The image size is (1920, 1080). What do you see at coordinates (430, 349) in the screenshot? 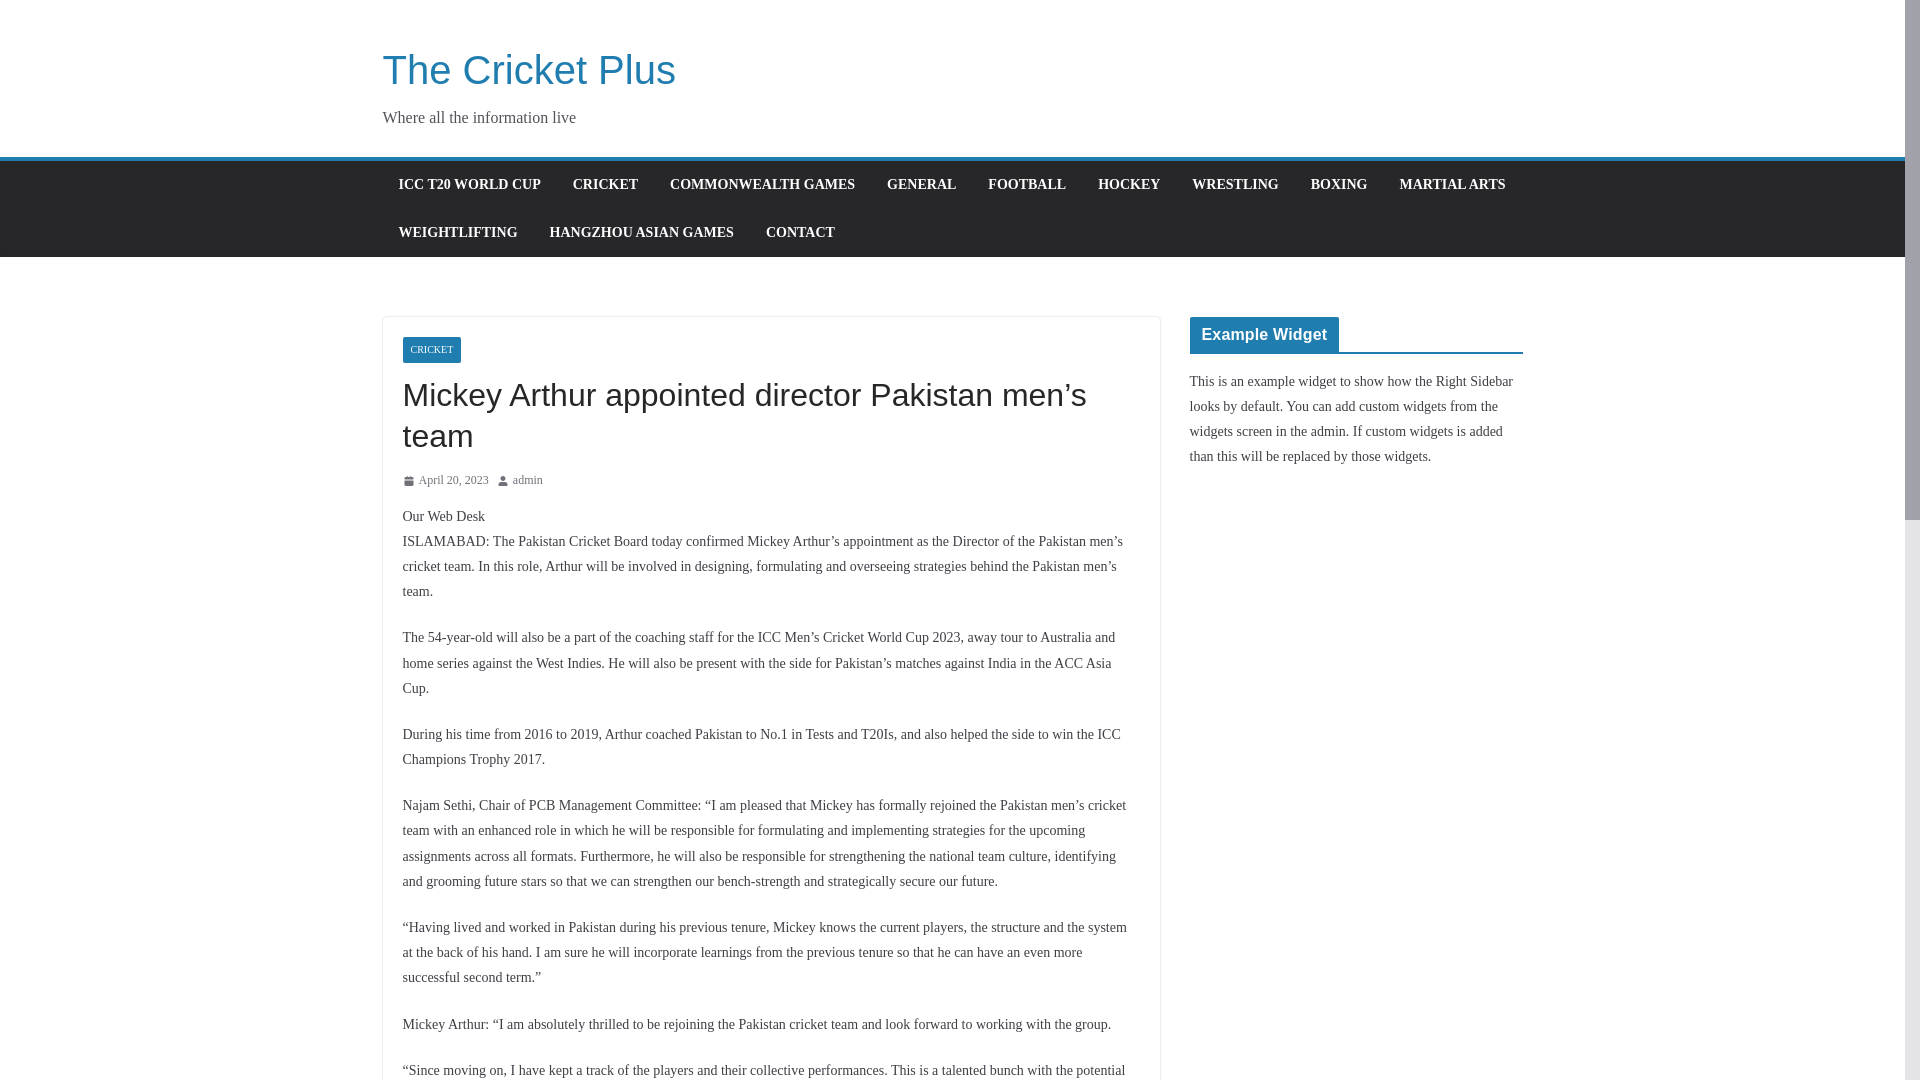
I see `CRICKET` at bounding box center [430, 349].